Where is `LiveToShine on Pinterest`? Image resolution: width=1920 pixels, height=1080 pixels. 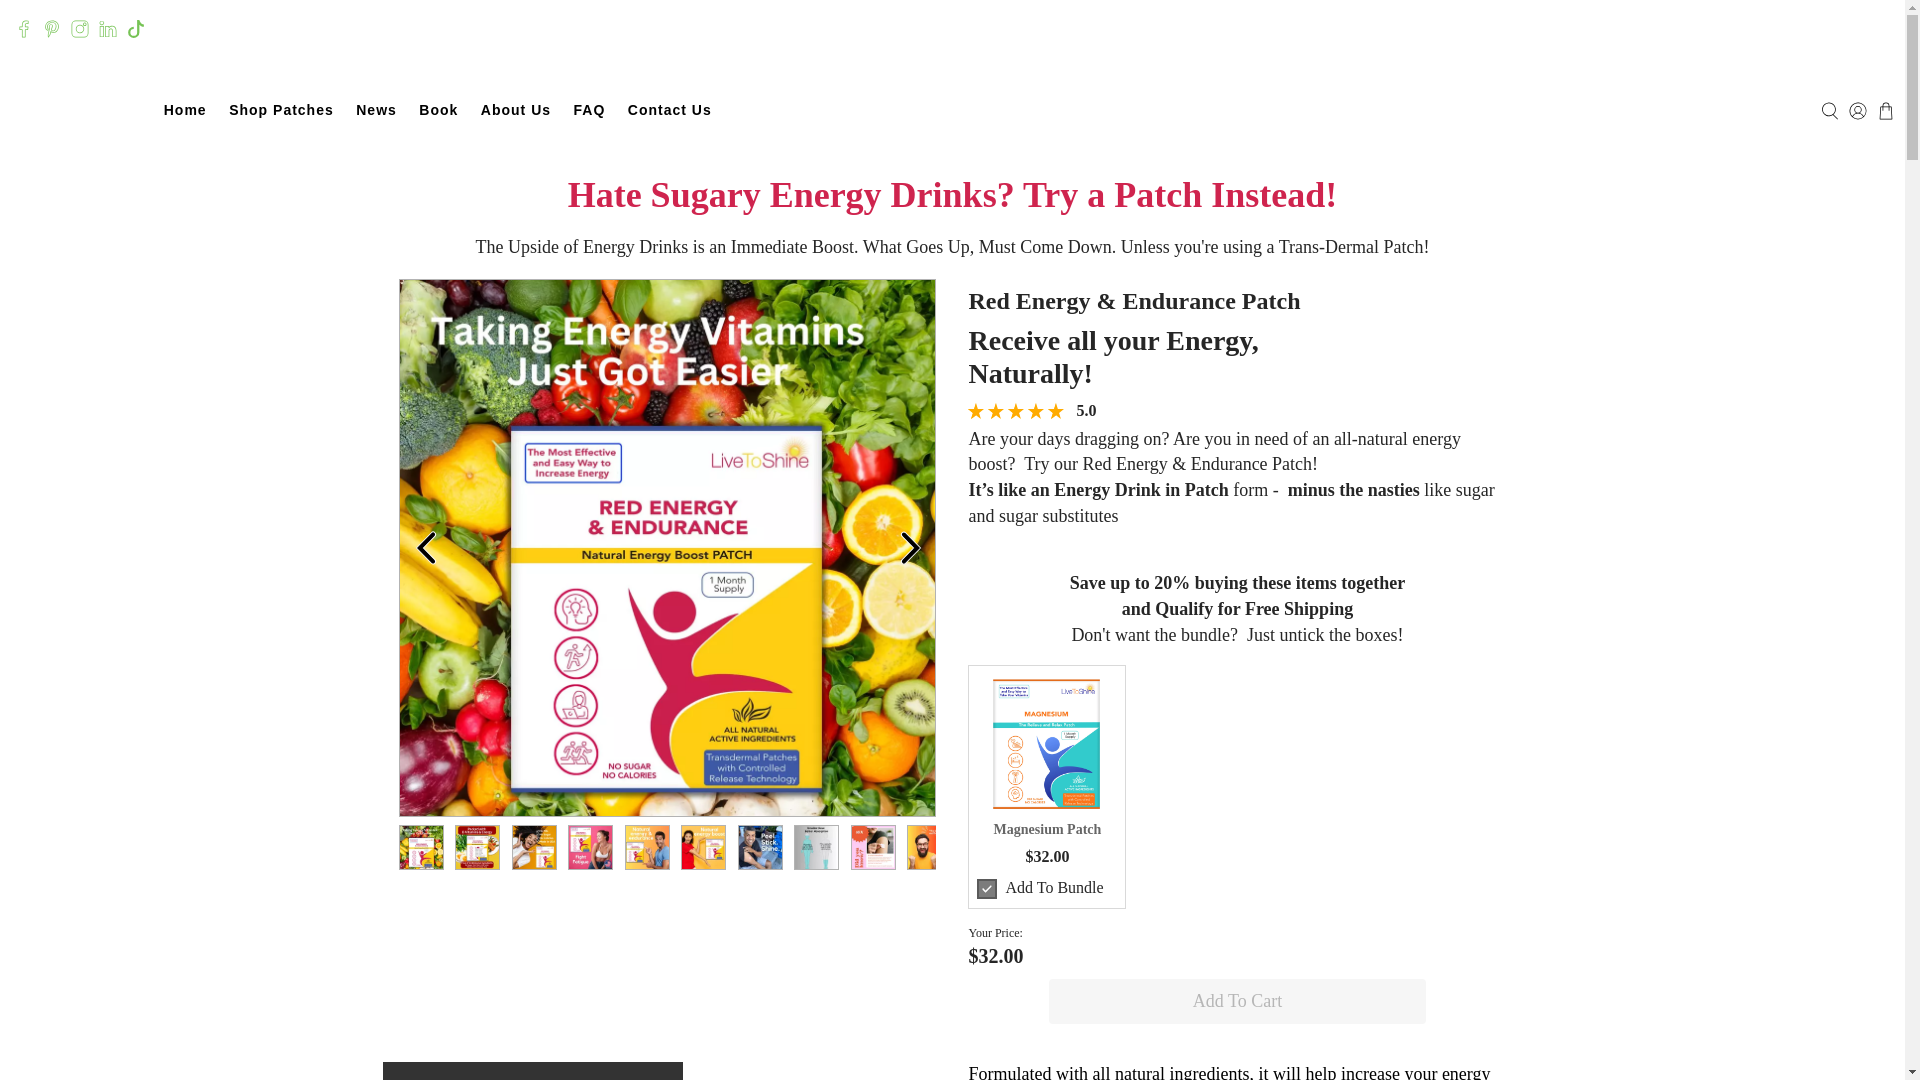
LiveToShine on Pinterest is located at coordinates (52, 28).